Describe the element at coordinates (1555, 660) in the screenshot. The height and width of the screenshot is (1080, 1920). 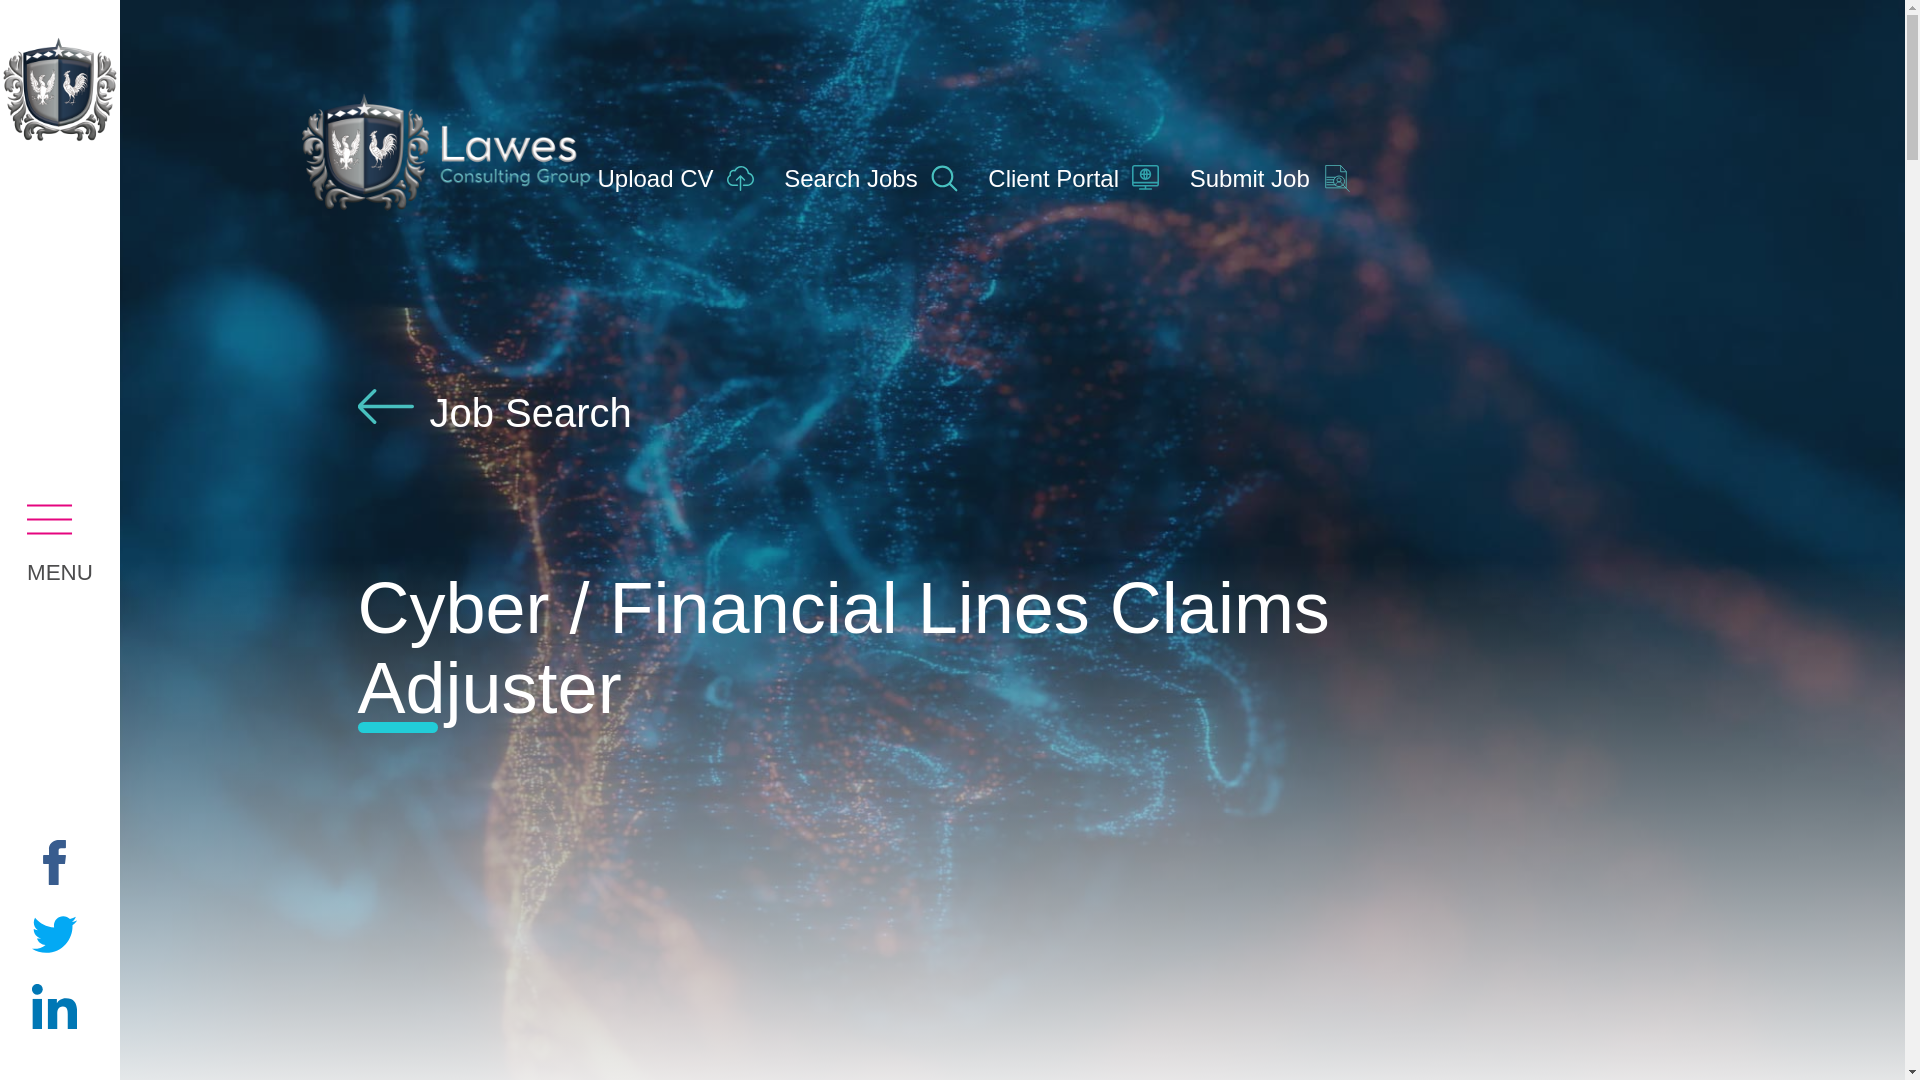
I see `0203 411 8430` at that location.